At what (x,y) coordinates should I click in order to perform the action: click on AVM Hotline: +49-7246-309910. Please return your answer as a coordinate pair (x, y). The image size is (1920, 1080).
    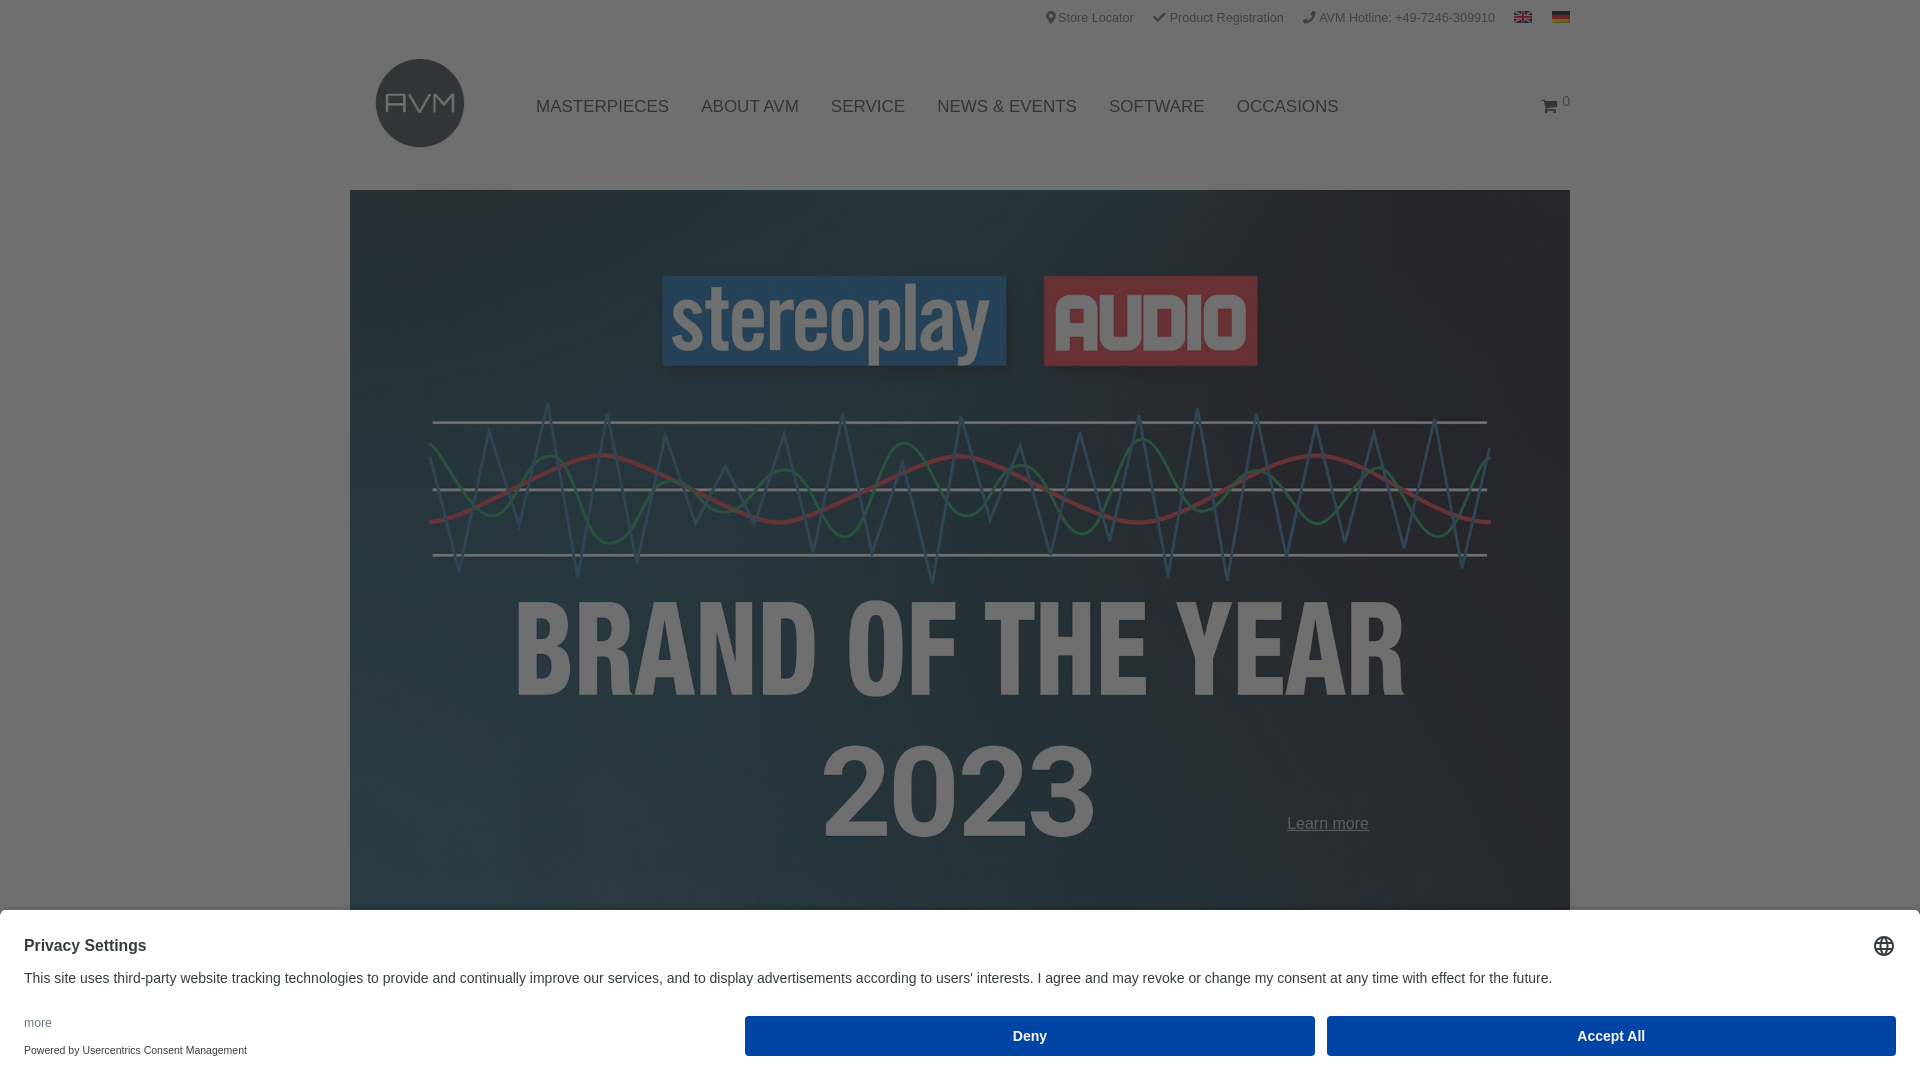
    Looking at the image, I should click on (1399, 18).